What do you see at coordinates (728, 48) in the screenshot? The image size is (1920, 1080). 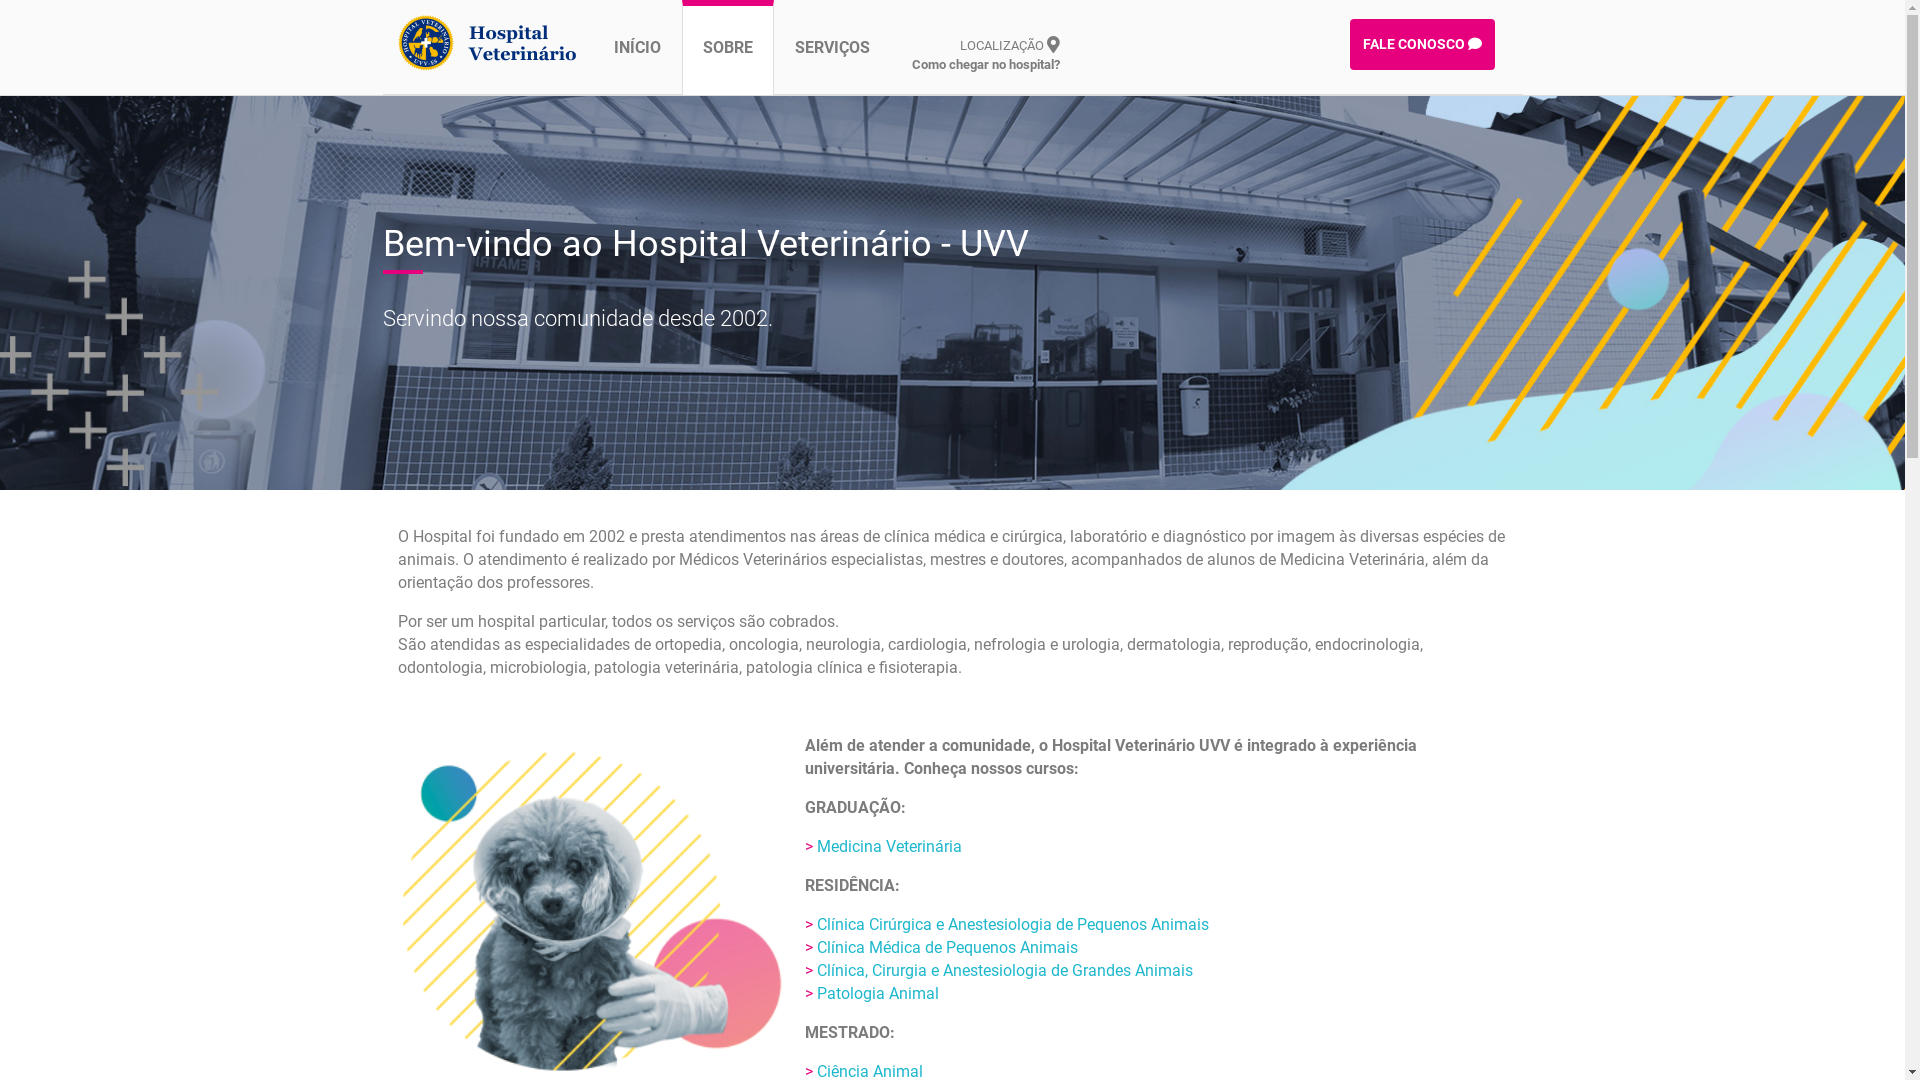 I see `SOBRE` at bounding box center [728, 48].